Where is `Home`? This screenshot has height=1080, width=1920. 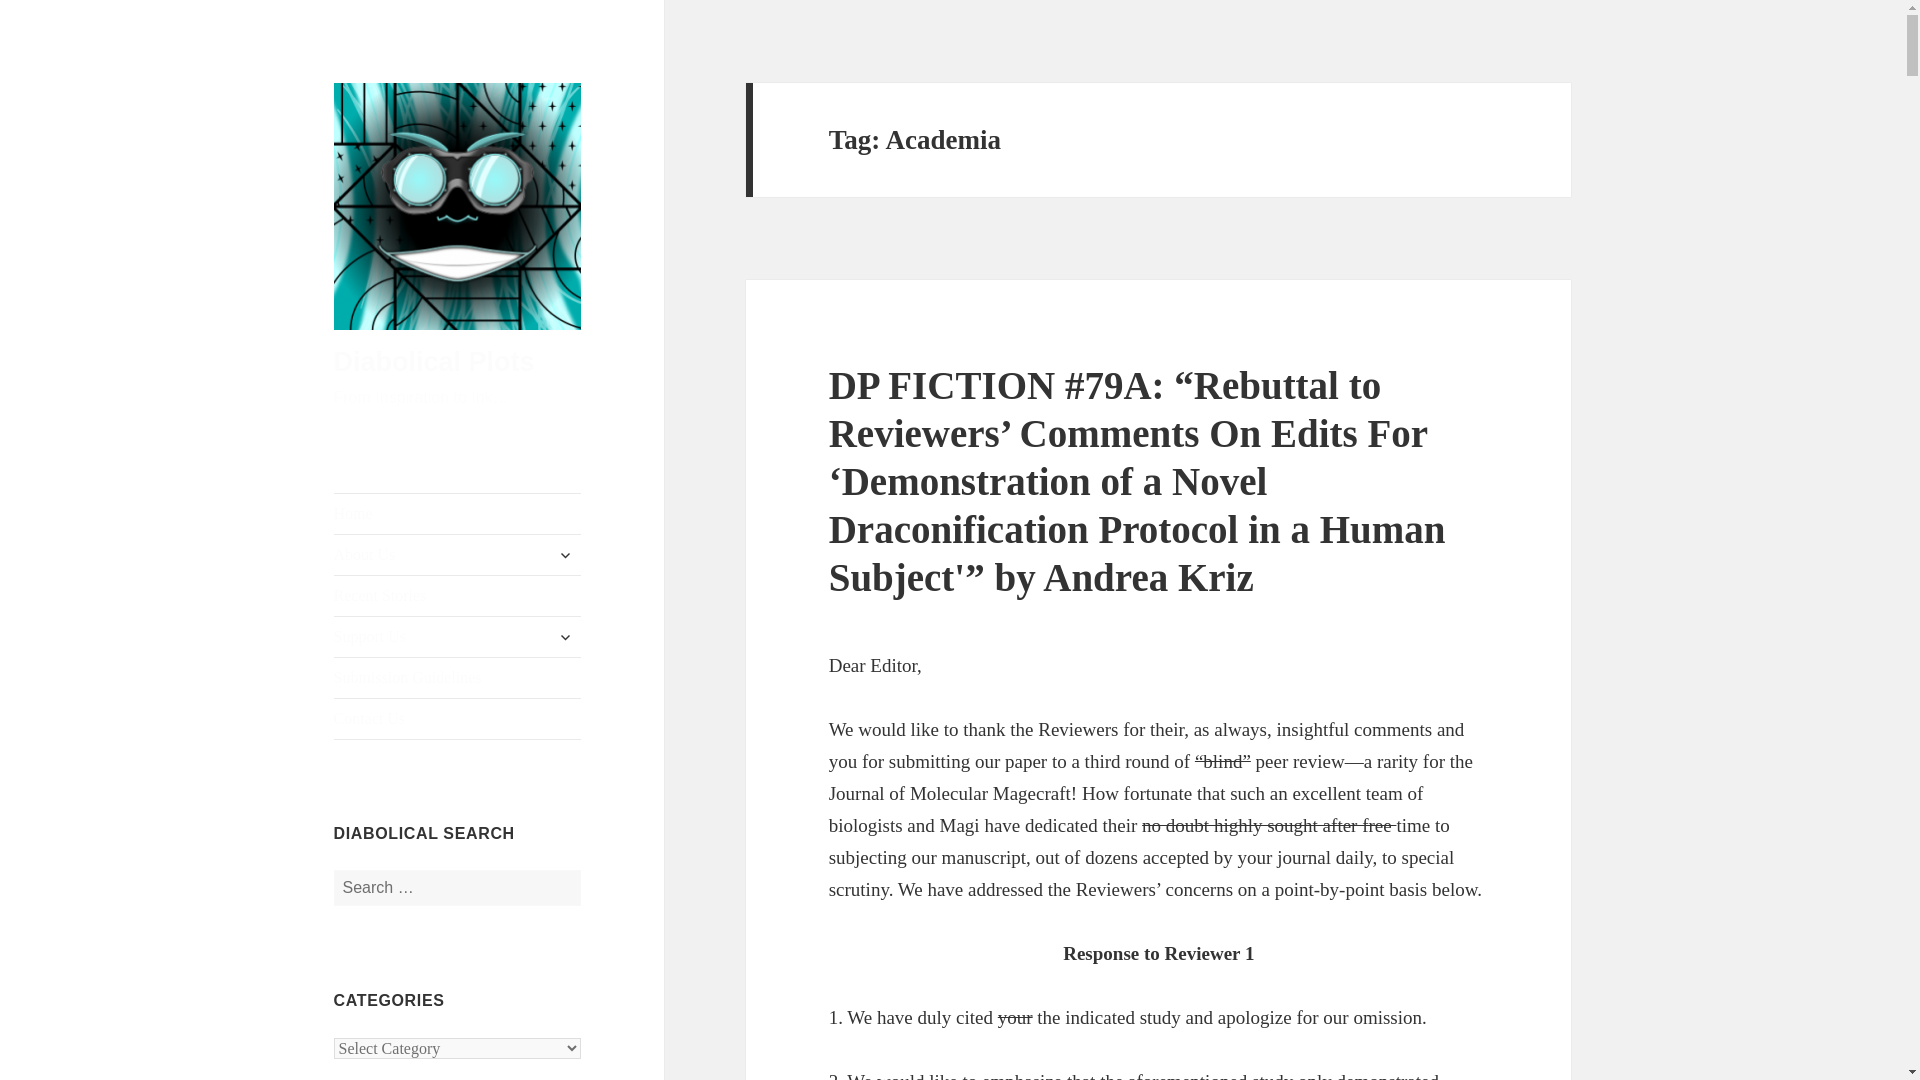 Home is located at coordinates (458, 513).